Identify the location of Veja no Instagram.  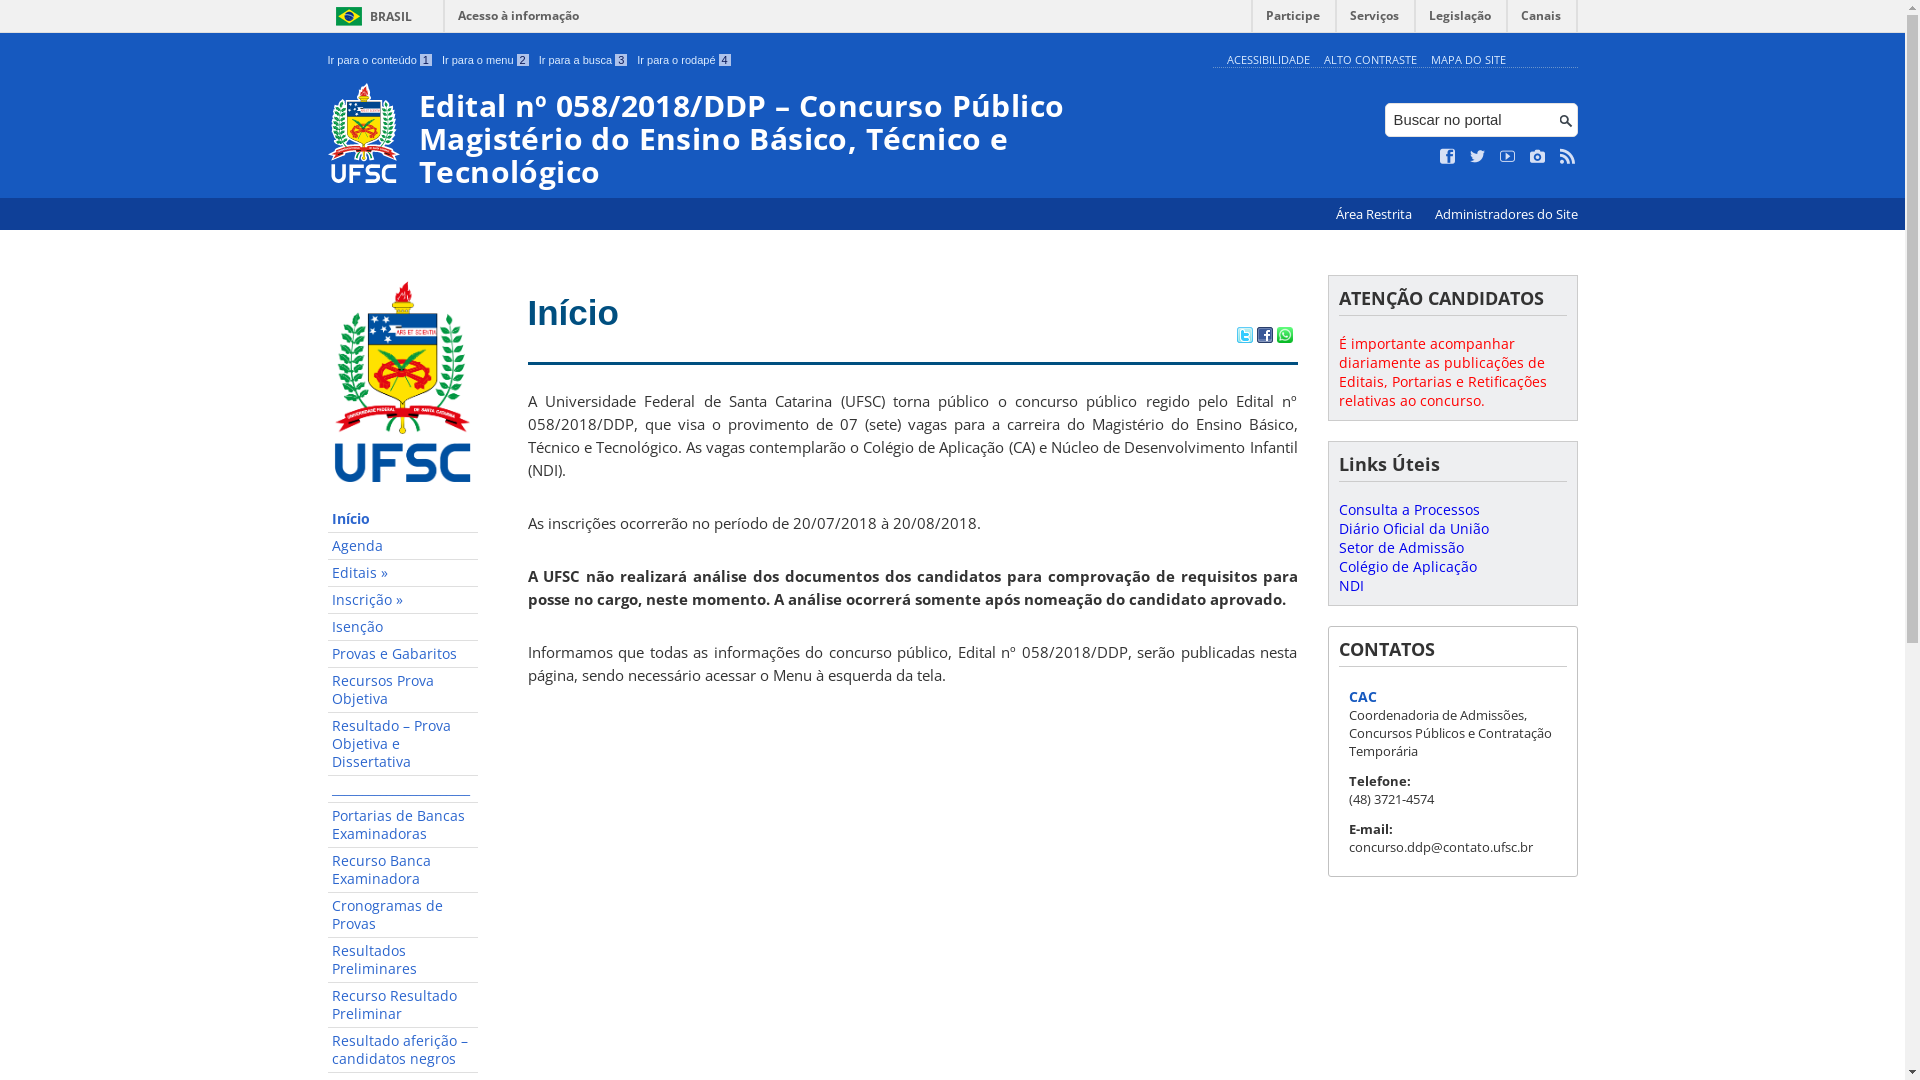
(1538, 157).